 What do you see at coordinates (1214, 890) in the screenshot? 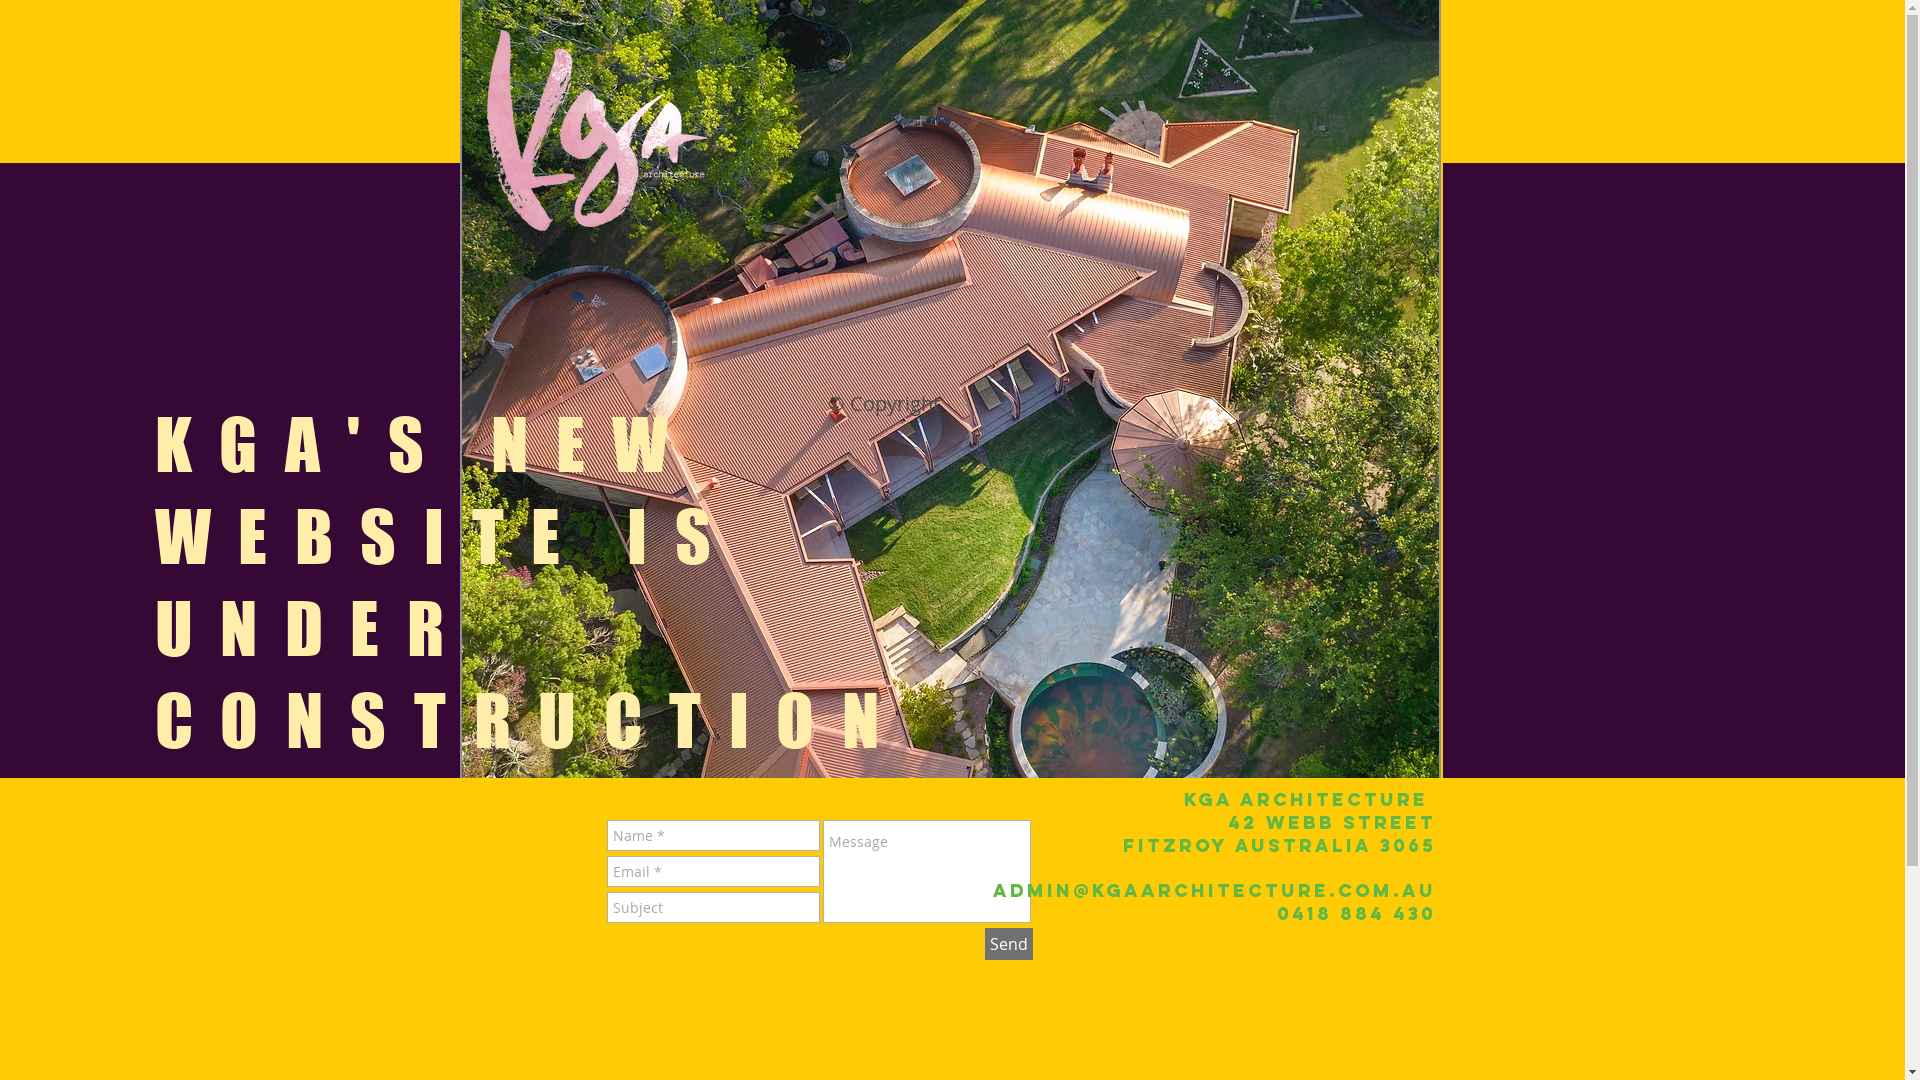
I see `admin@KGAArchitecture.com.au` at bounding box center [1214, 890].